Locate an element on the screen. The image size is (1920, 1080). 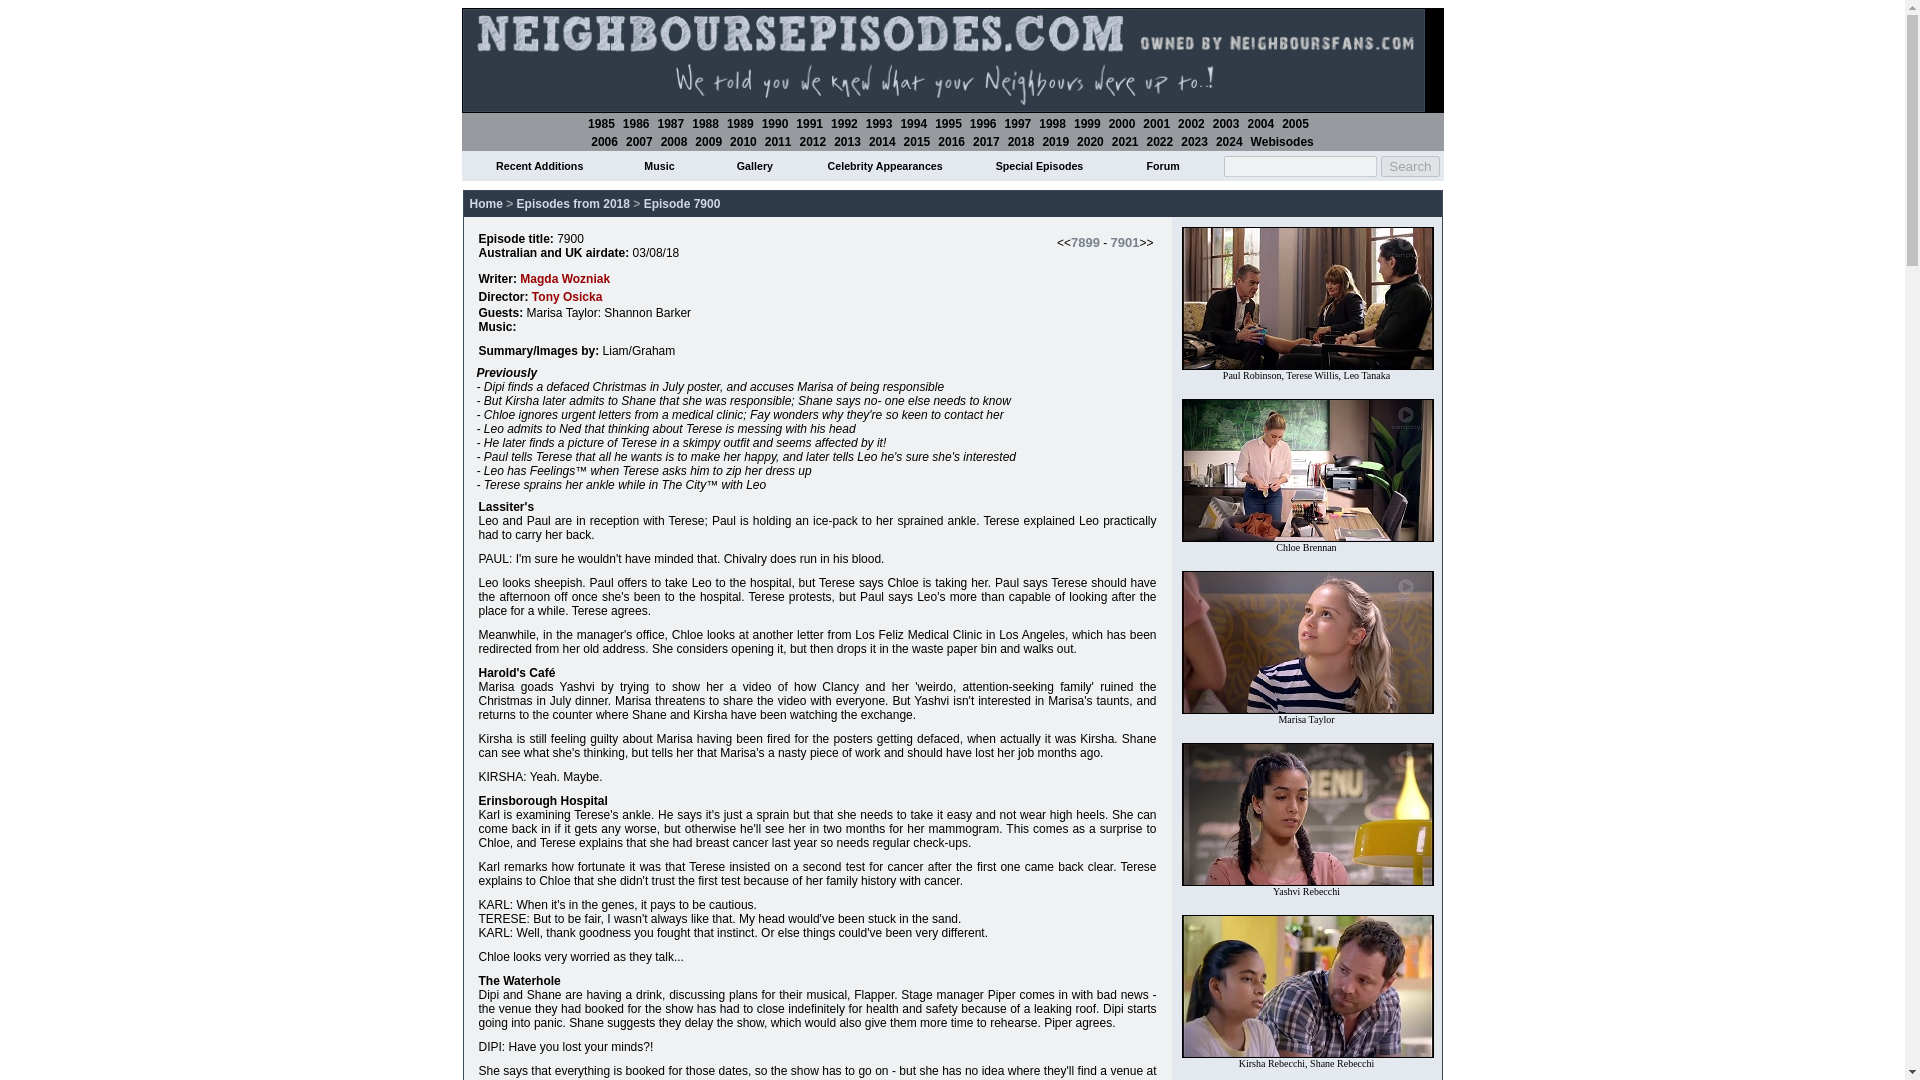
2017 is located at coordinates (986, 142).